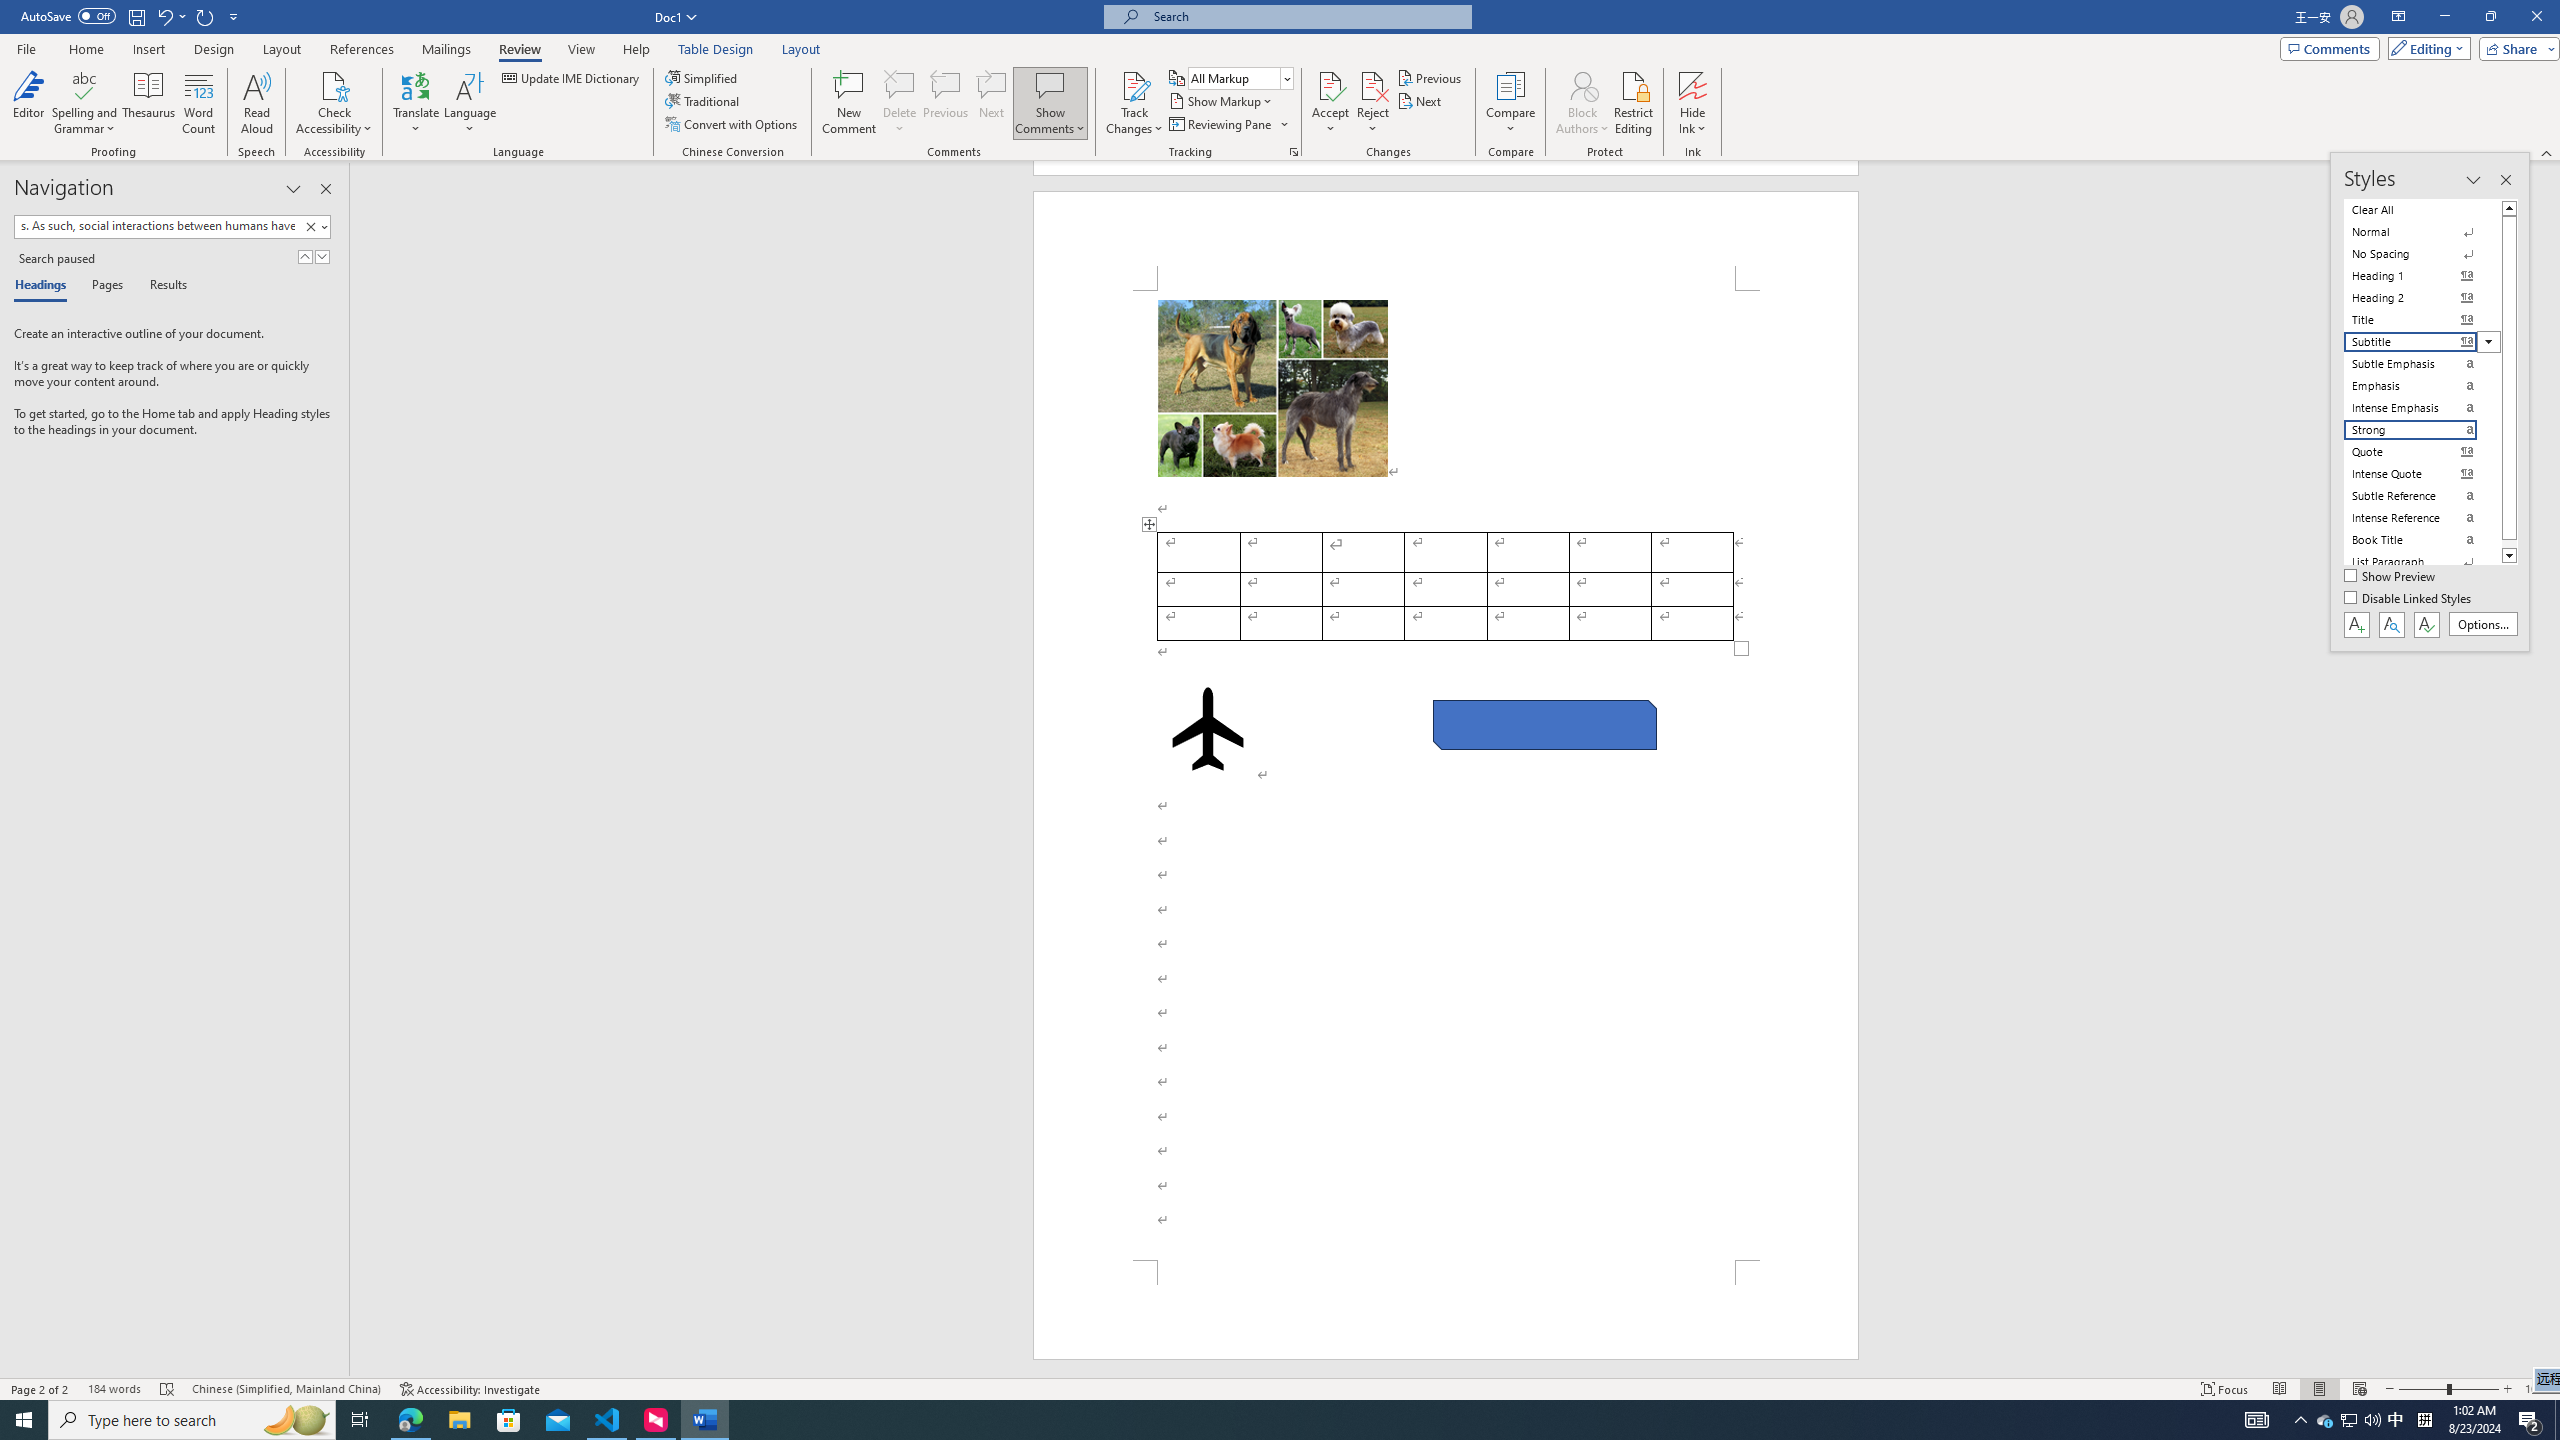  What do you see at coordinates (1050, 85) in the screenshot?
I see `Show Comments` at bounding box center [1050, 85].